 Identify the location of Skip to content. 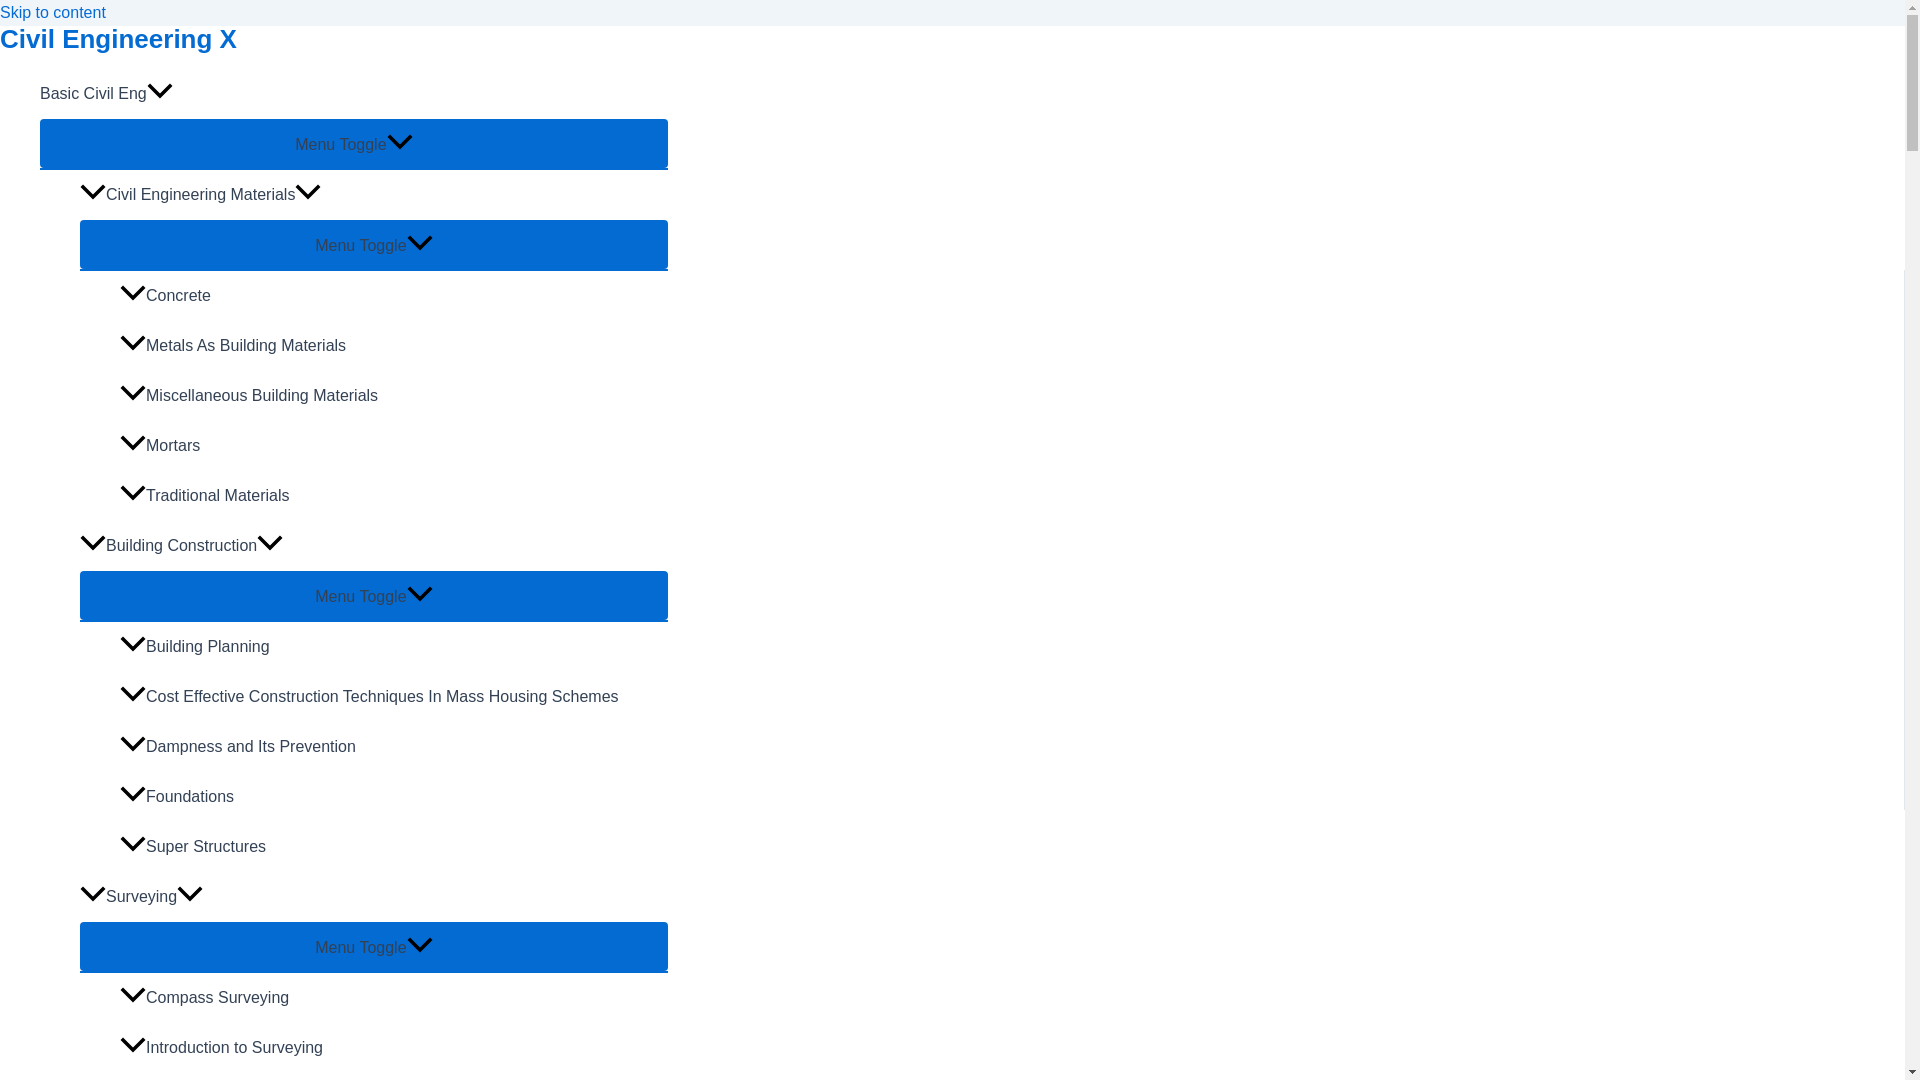
(52, 12).